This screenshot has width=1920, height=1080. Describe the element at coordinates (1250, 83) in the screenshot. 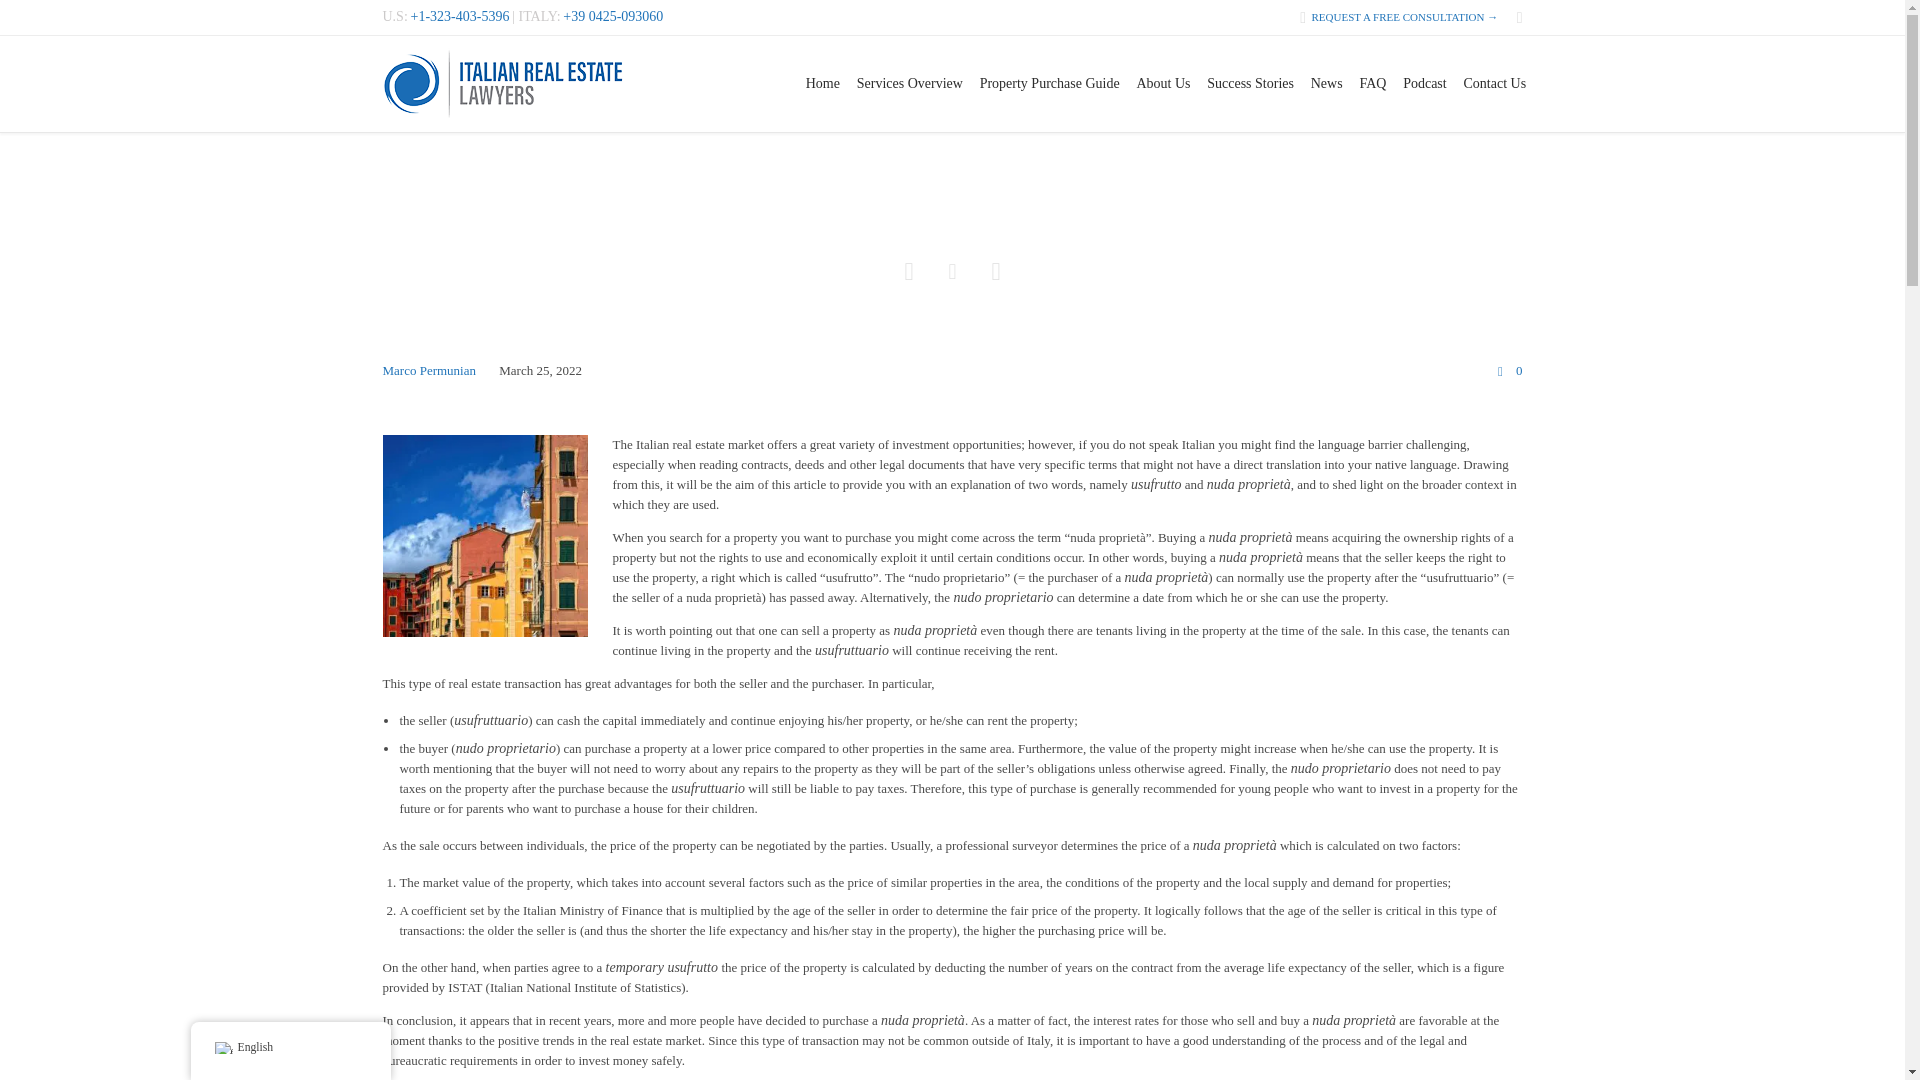

I see `Success Stories` at that location.